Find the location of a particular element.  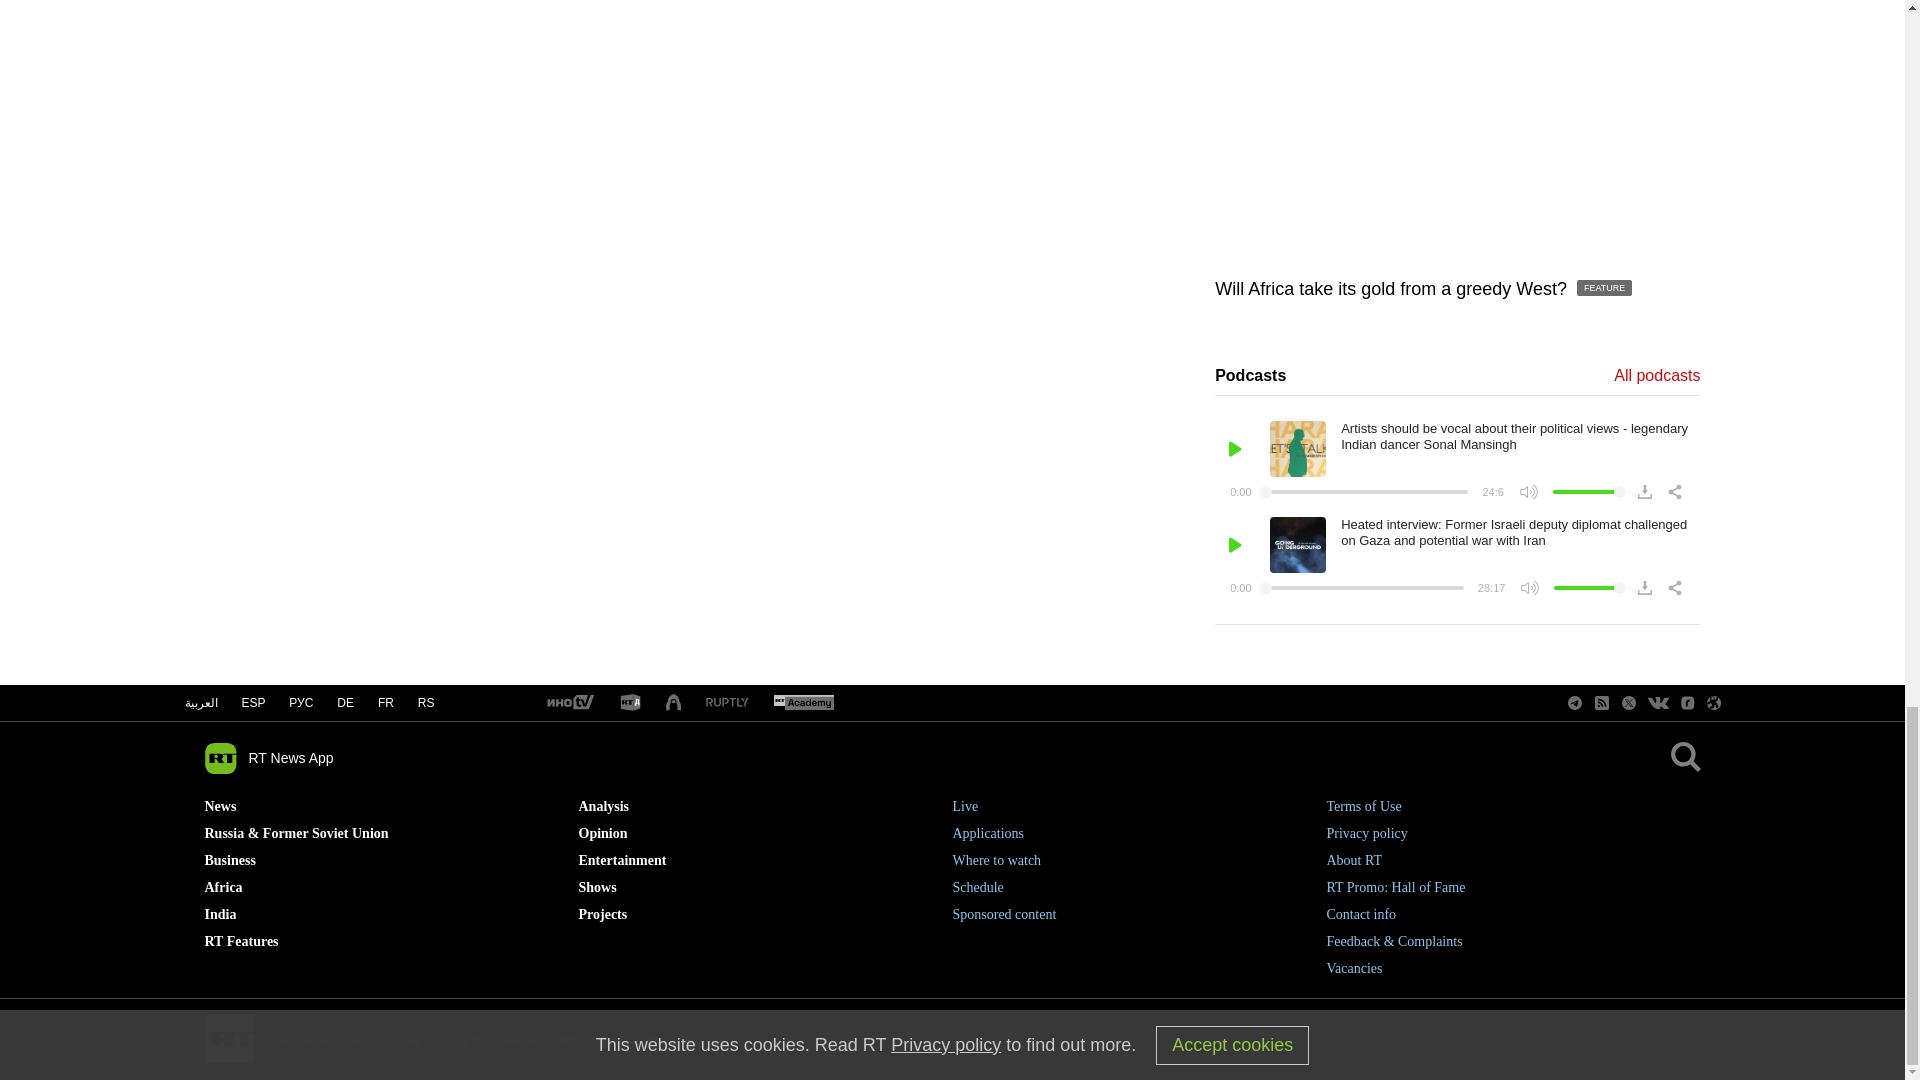

RT  is located at coordinates (630, 703).